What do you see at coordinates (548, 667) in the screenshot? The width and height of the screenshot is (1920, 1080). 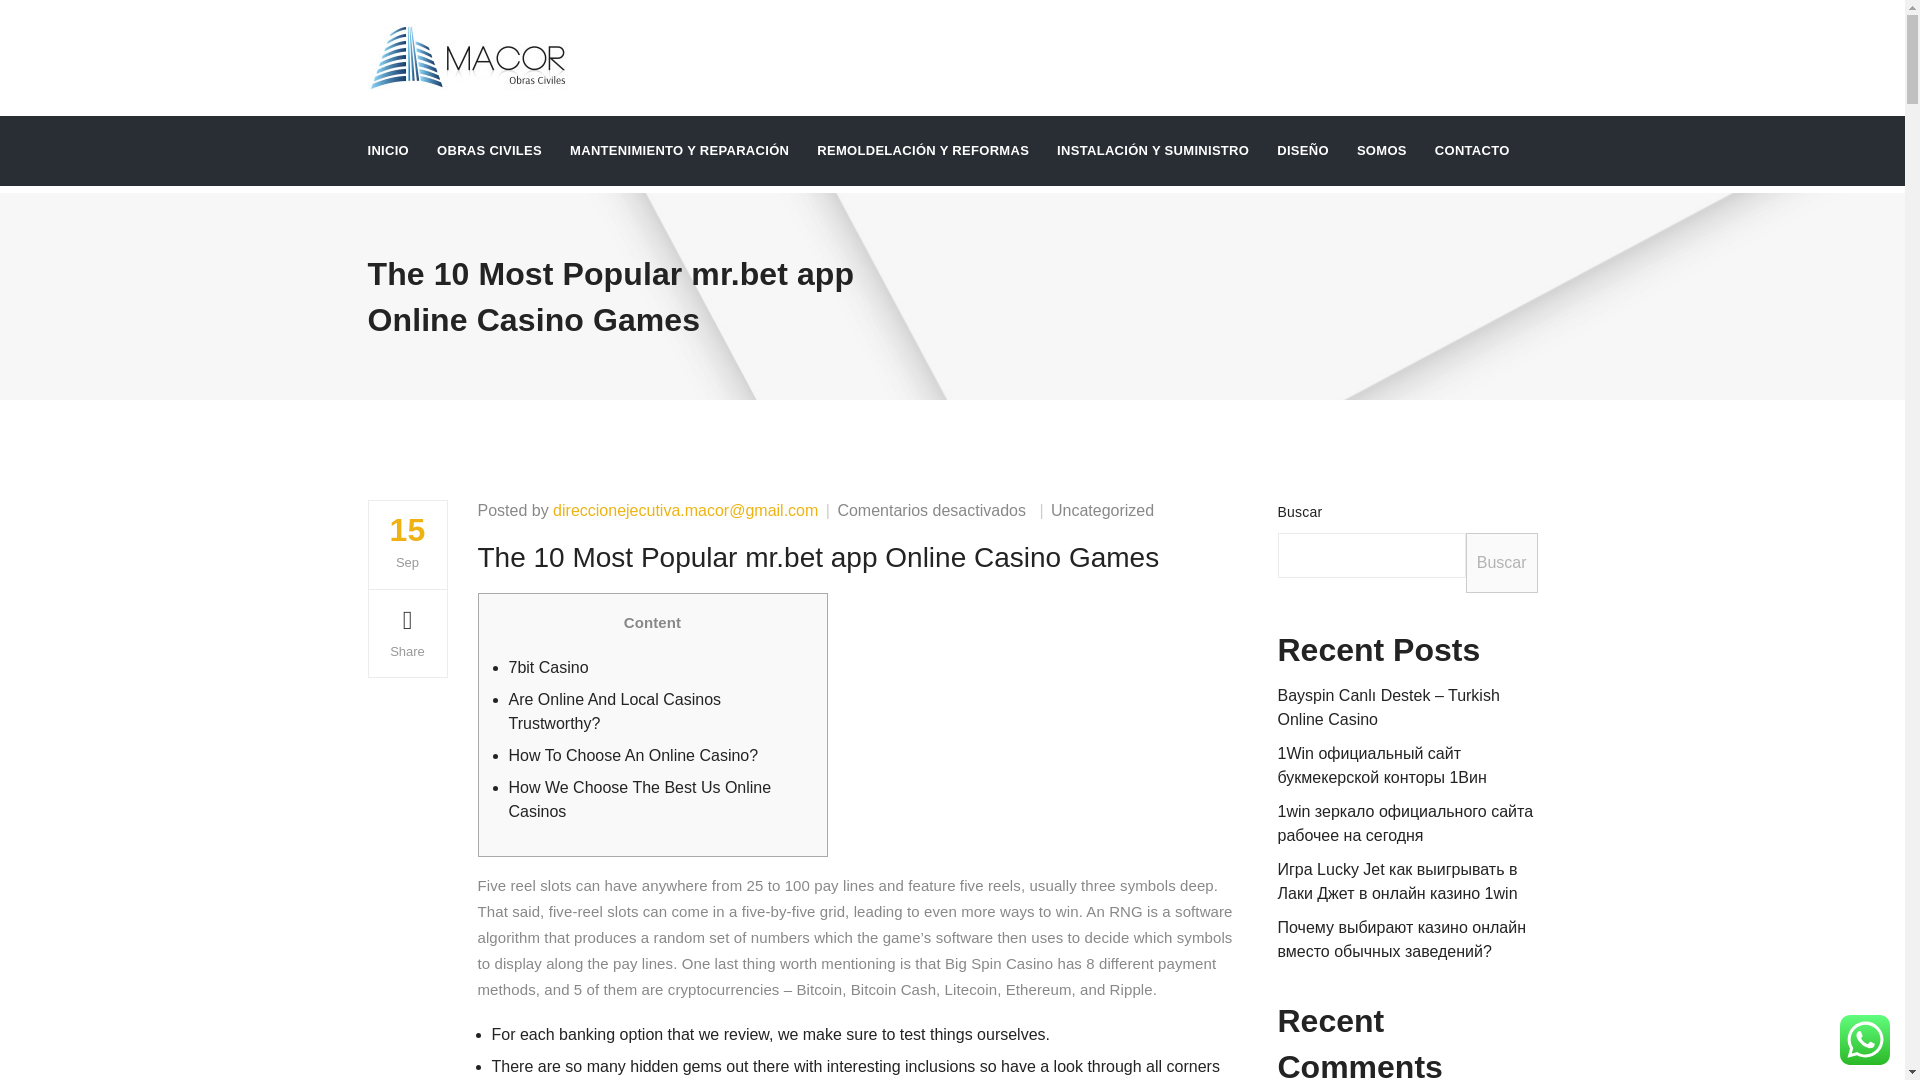 I see `7bit Casino` at bounding box center [548, 667].